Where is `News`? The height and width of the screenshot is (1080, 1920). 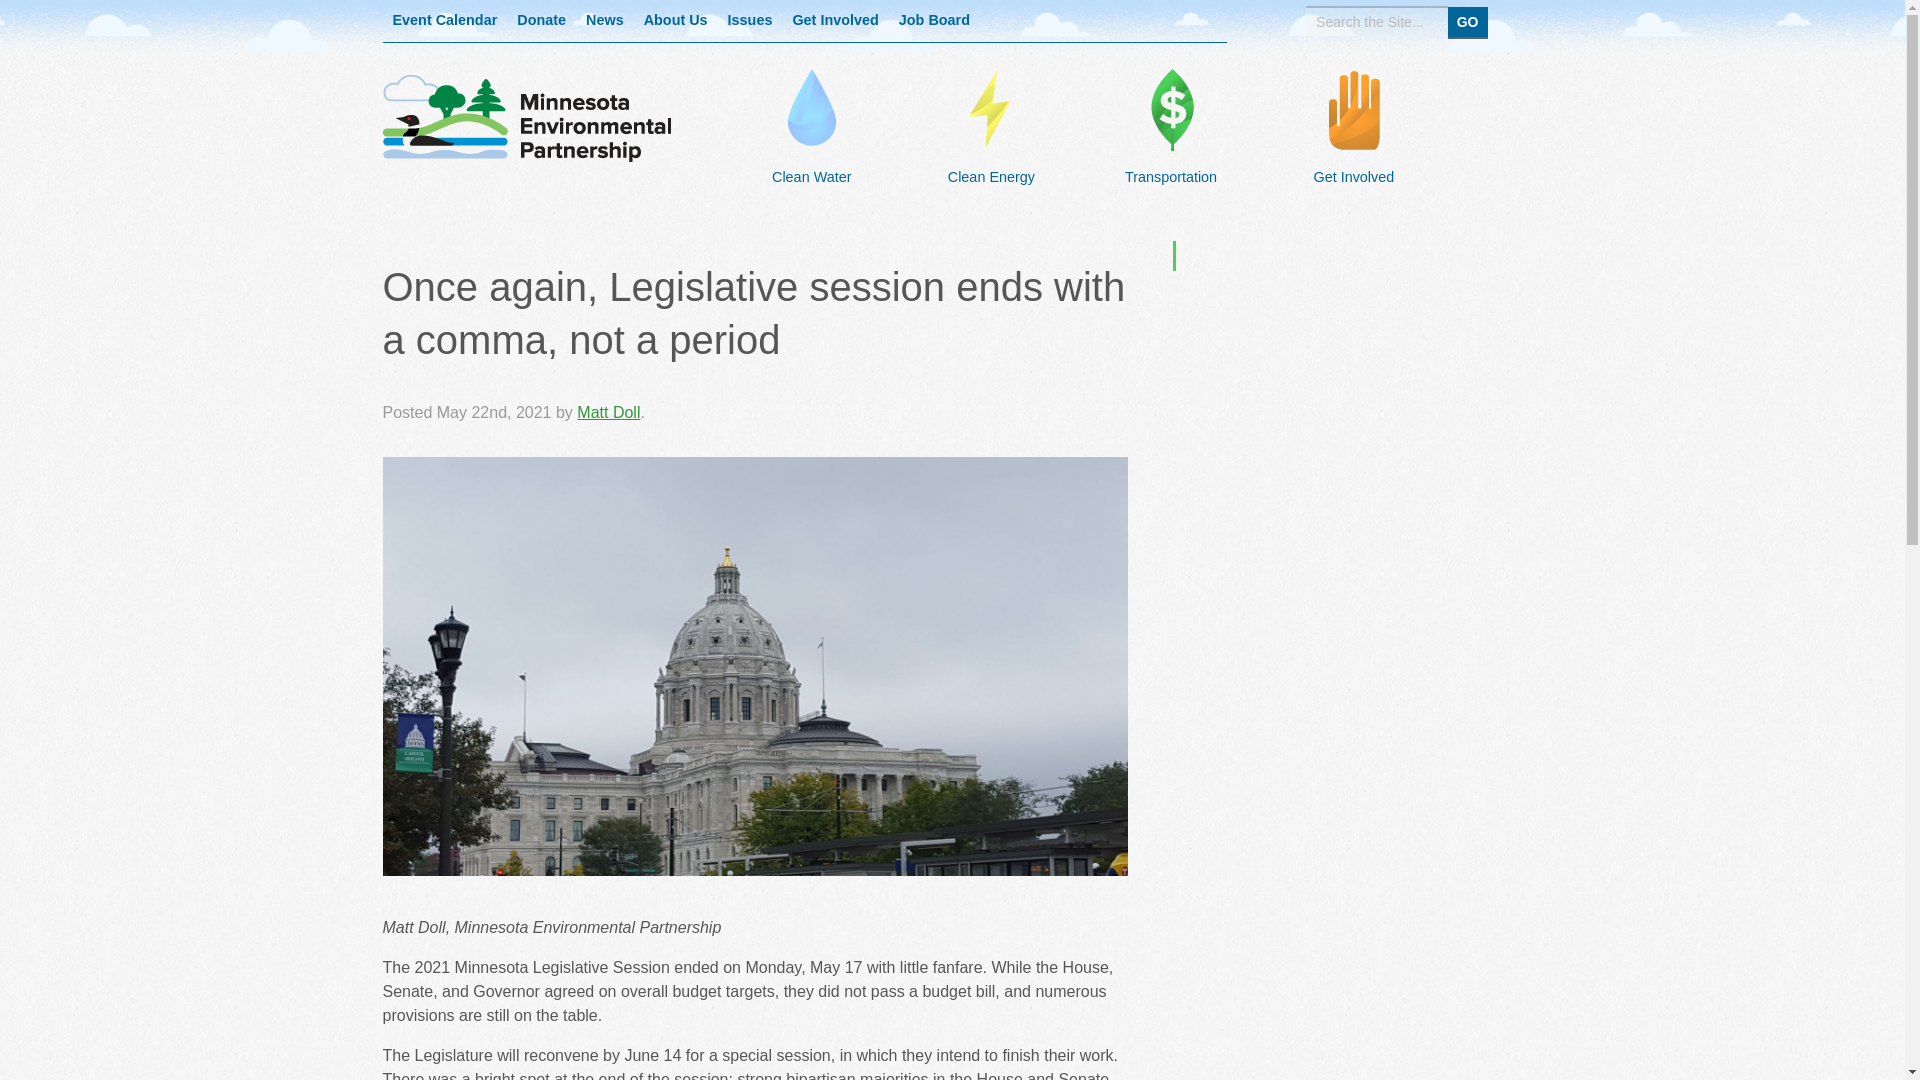 News is located at coordinates (604, 21).